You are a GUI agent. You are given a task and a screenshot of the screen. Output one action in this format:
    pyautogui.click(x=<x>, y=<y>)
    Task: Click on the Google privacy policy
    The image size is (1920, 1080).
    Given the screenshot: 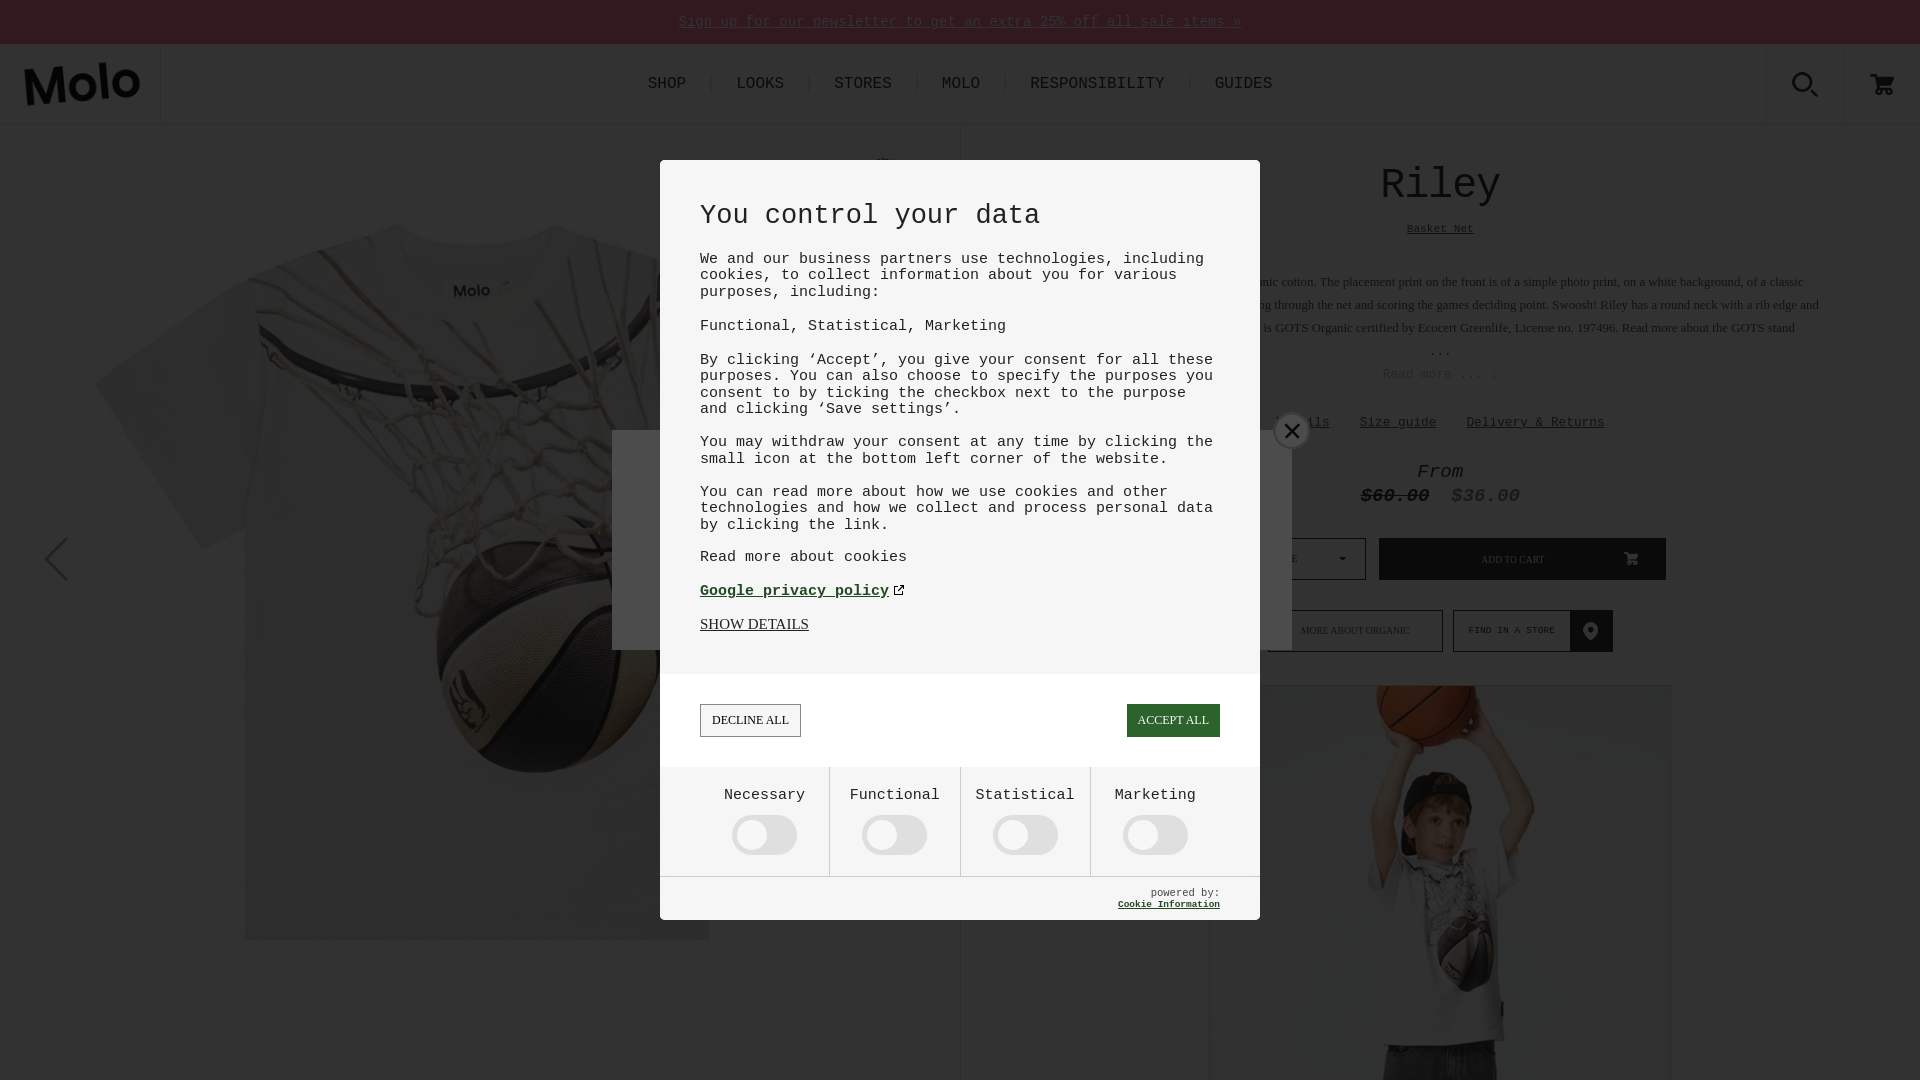 What is the action you would take?
    pyautogui.click(x=960, y=592)
    